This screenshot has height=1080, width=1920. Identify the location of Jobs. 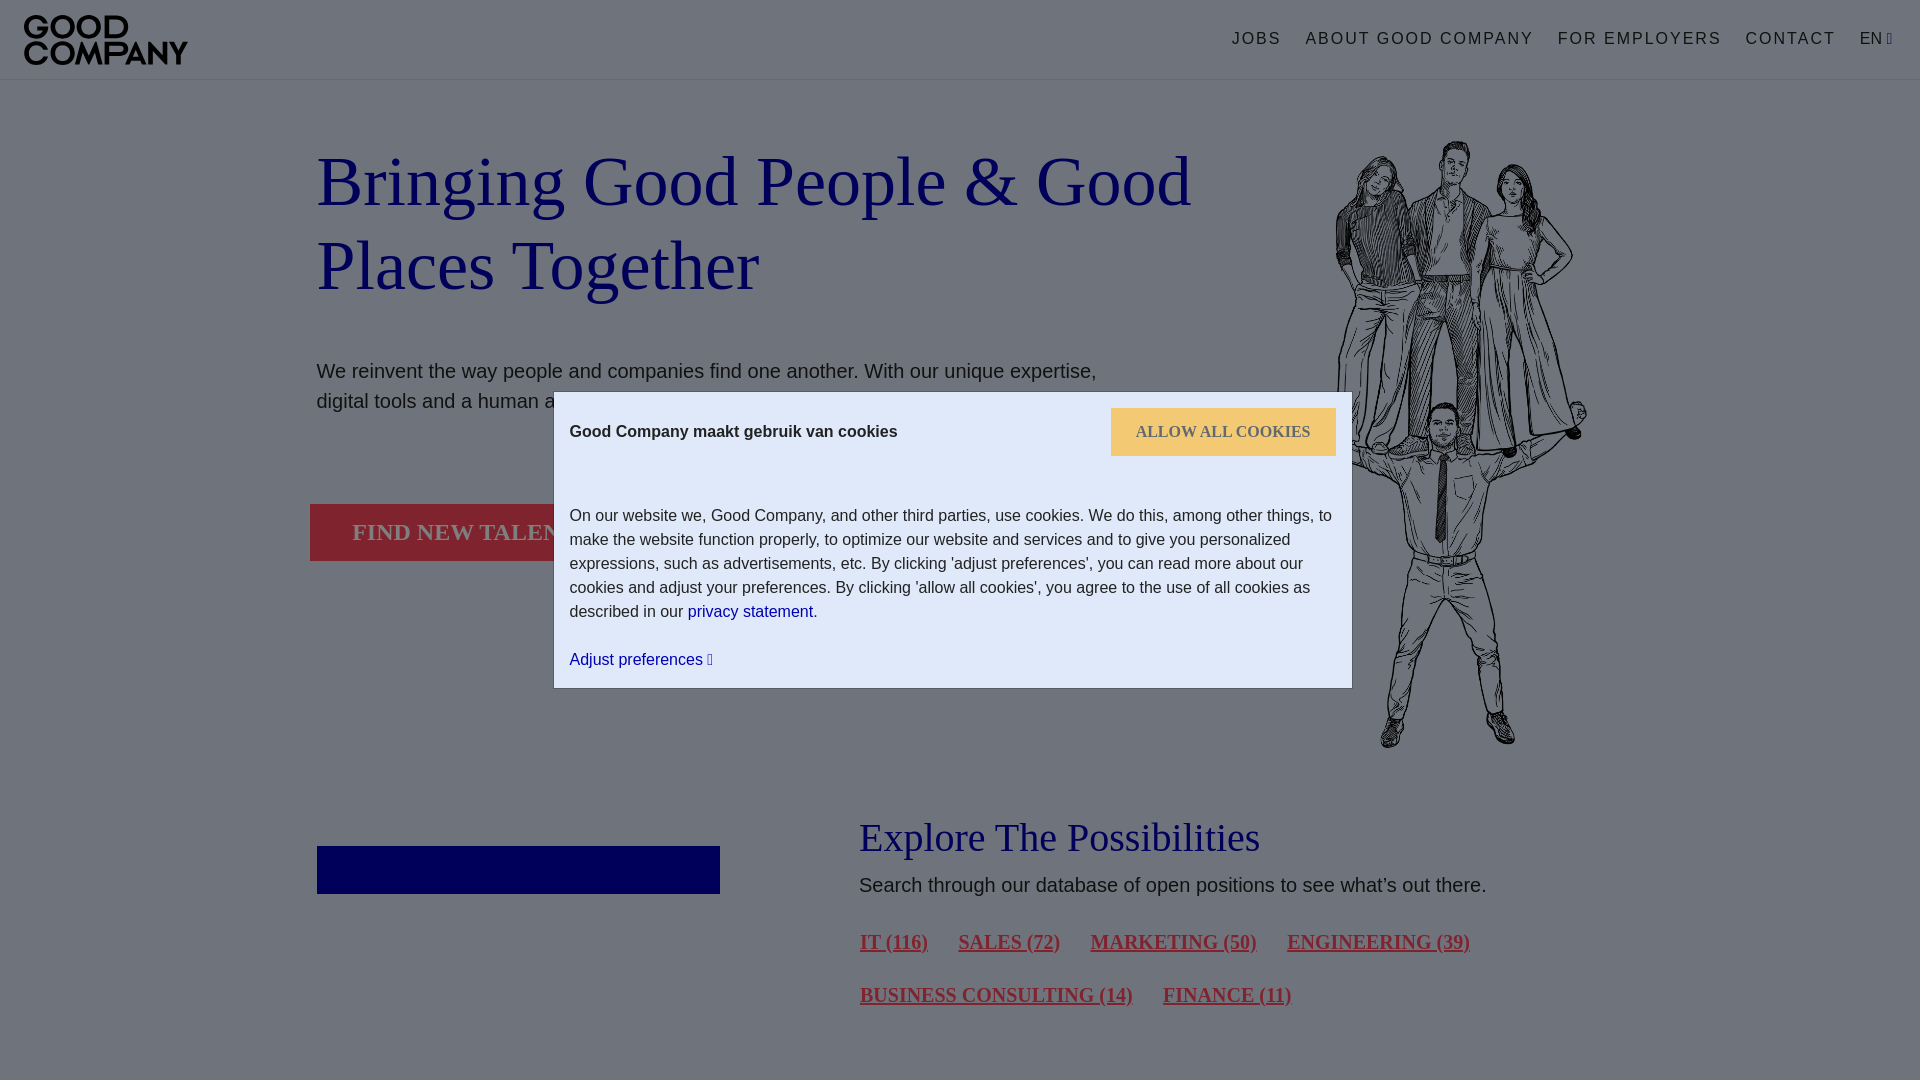
(1257, 38).